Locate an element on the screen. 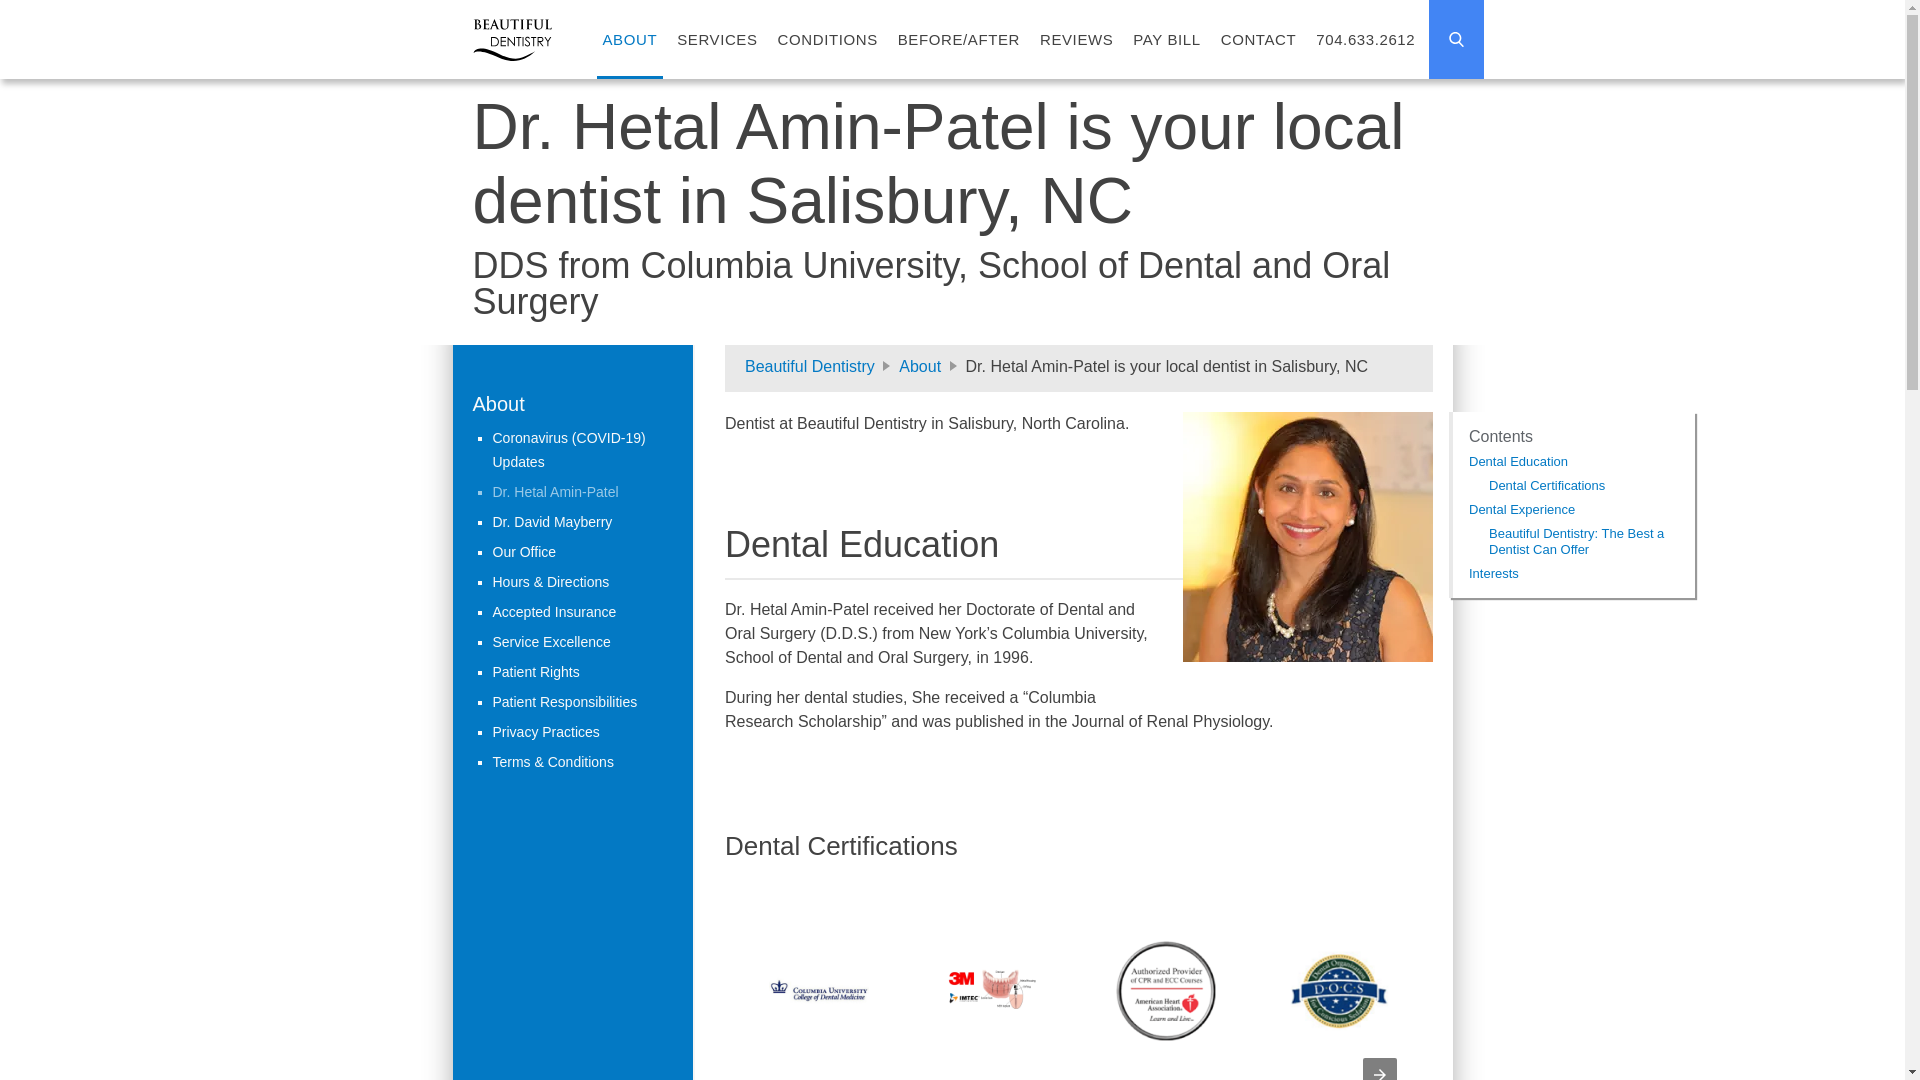  PAY BILL is located at coordinates (1166, 39).